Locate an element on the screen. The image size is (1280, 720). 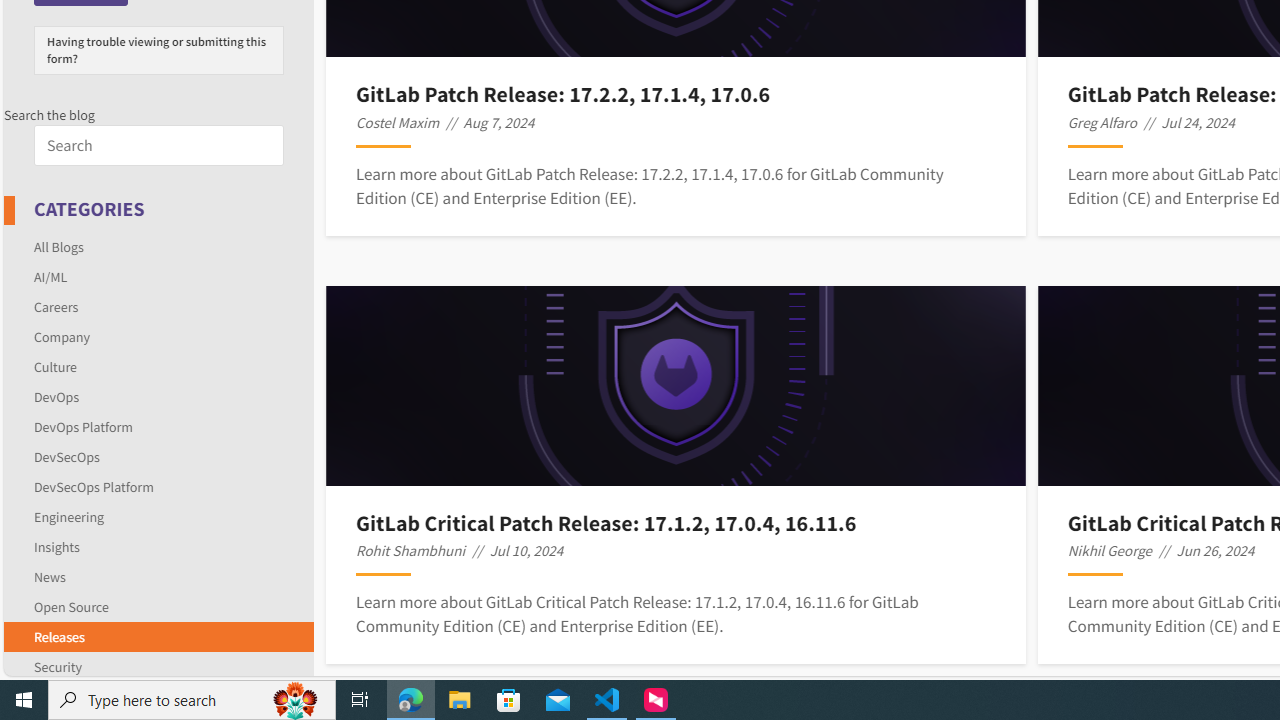
AI/ML is located at coordinates (158, 276).